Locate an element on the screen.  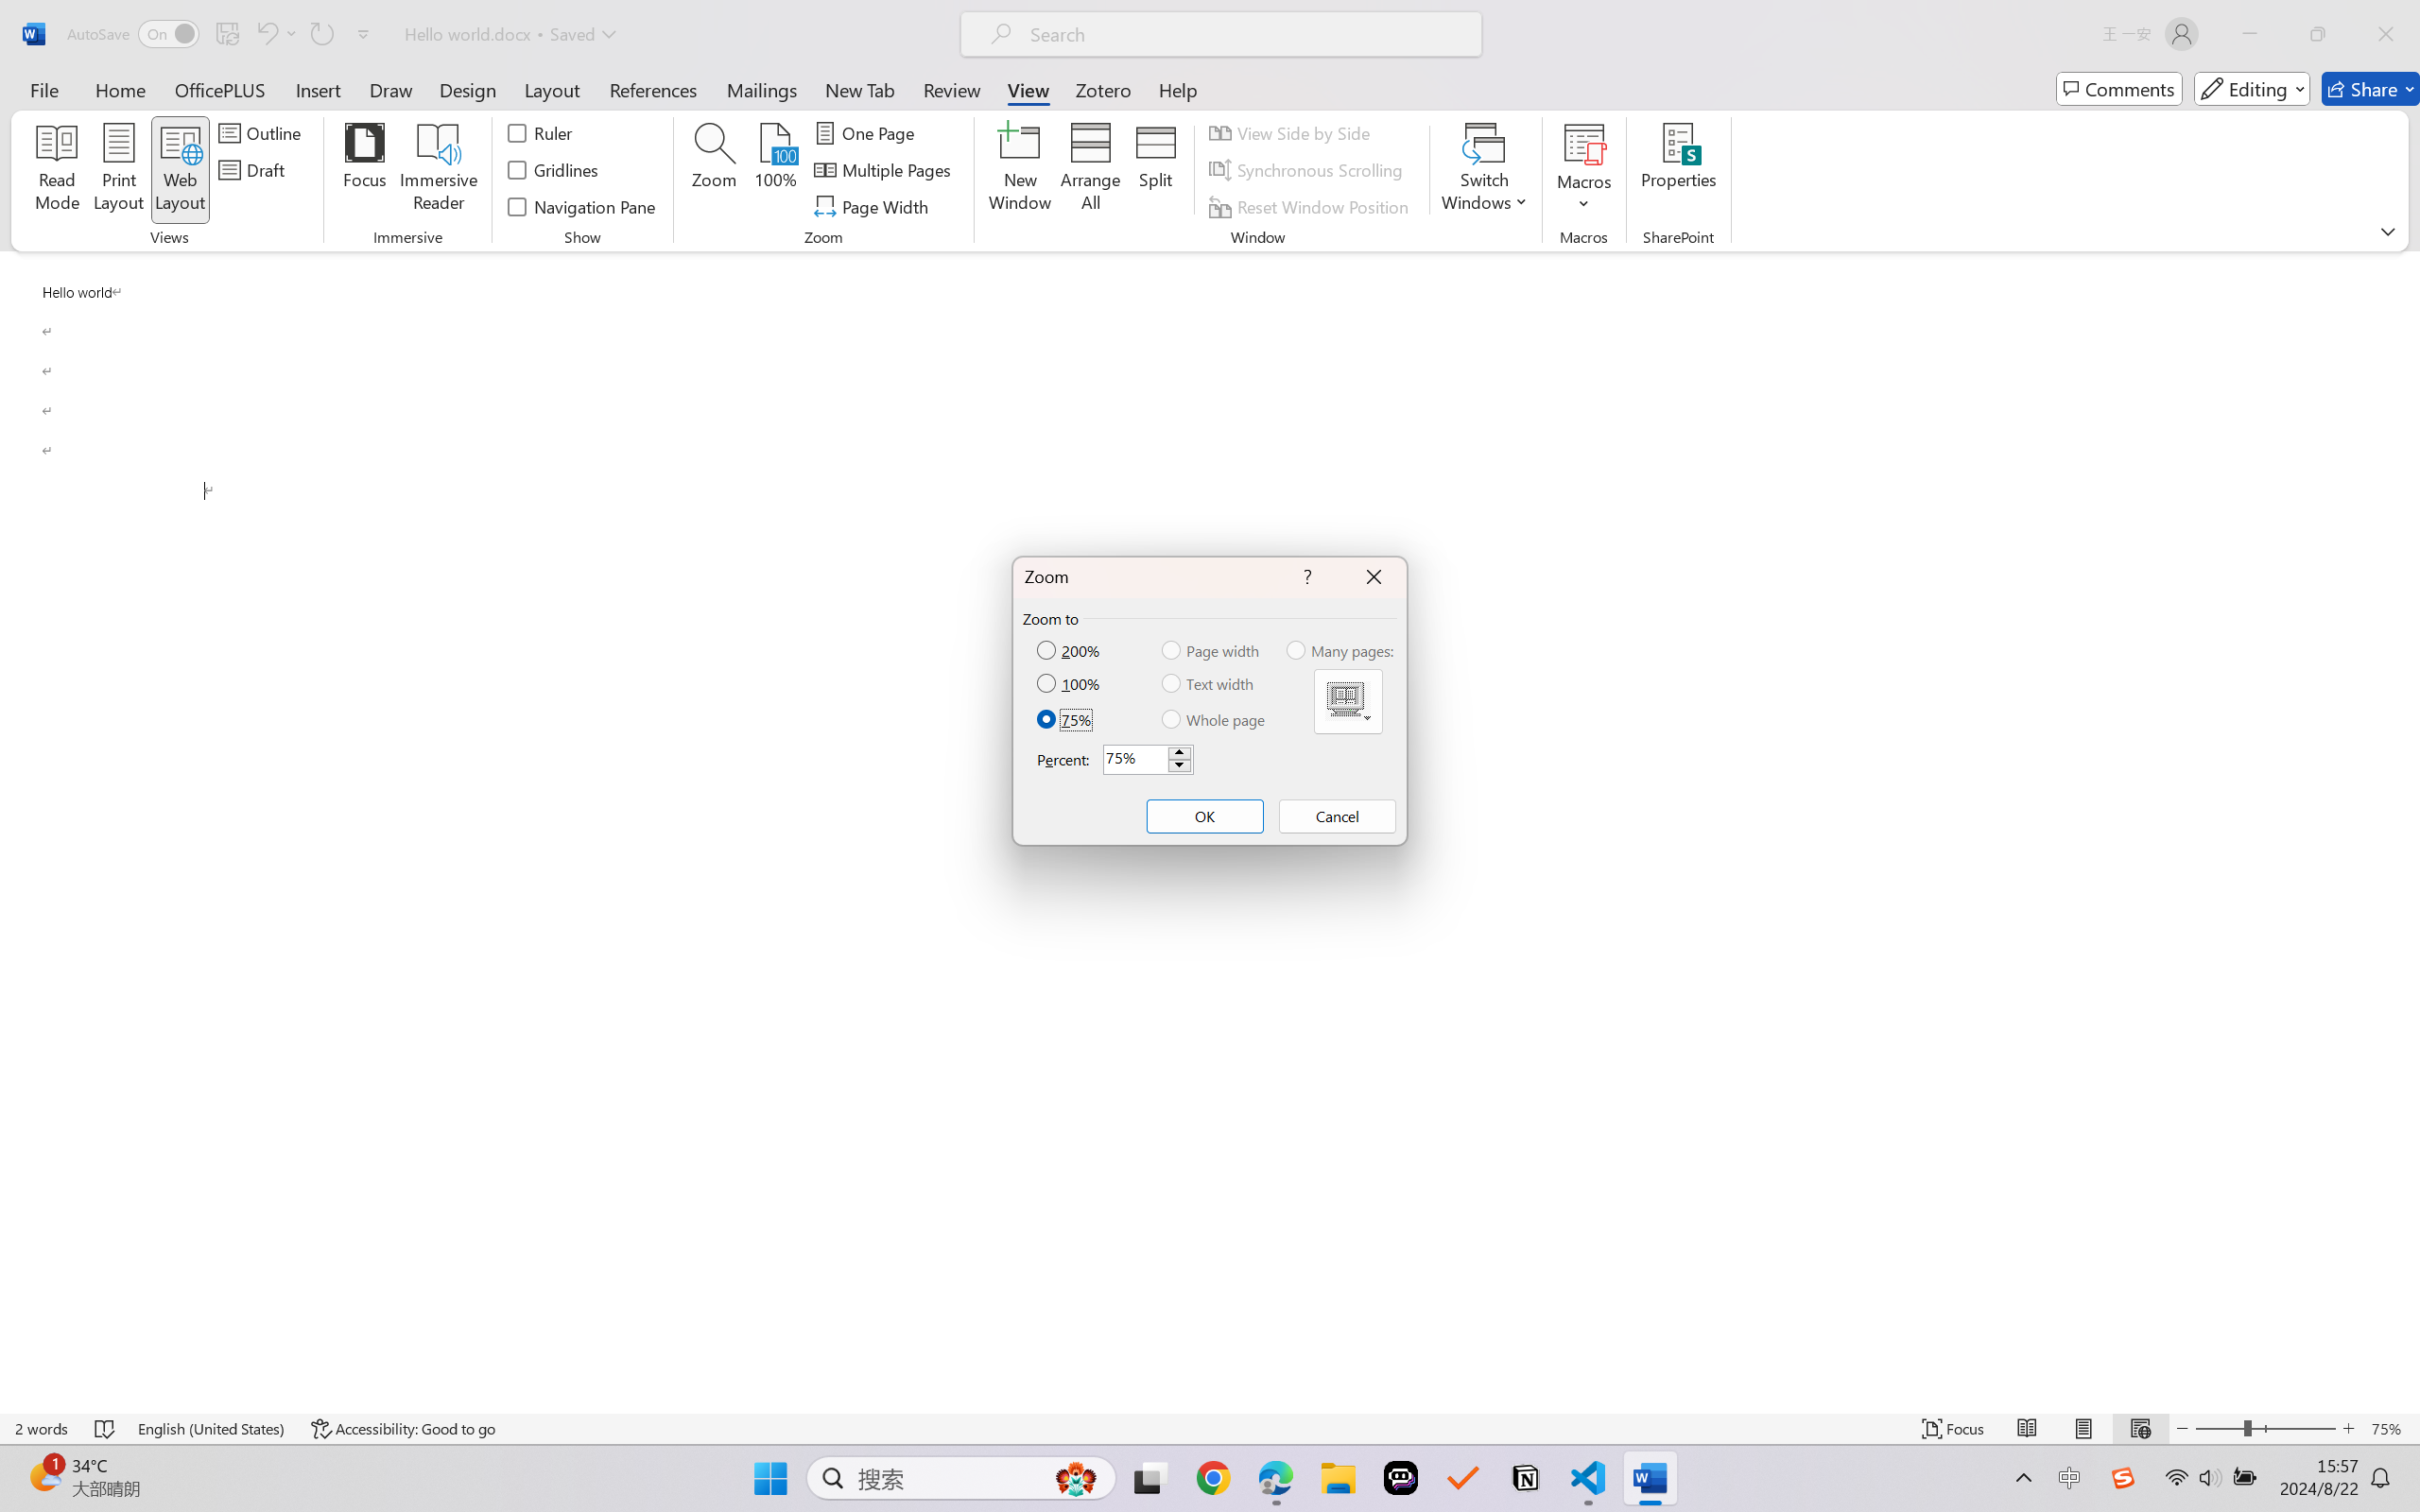
Split is located at coordinates (1156, 170).